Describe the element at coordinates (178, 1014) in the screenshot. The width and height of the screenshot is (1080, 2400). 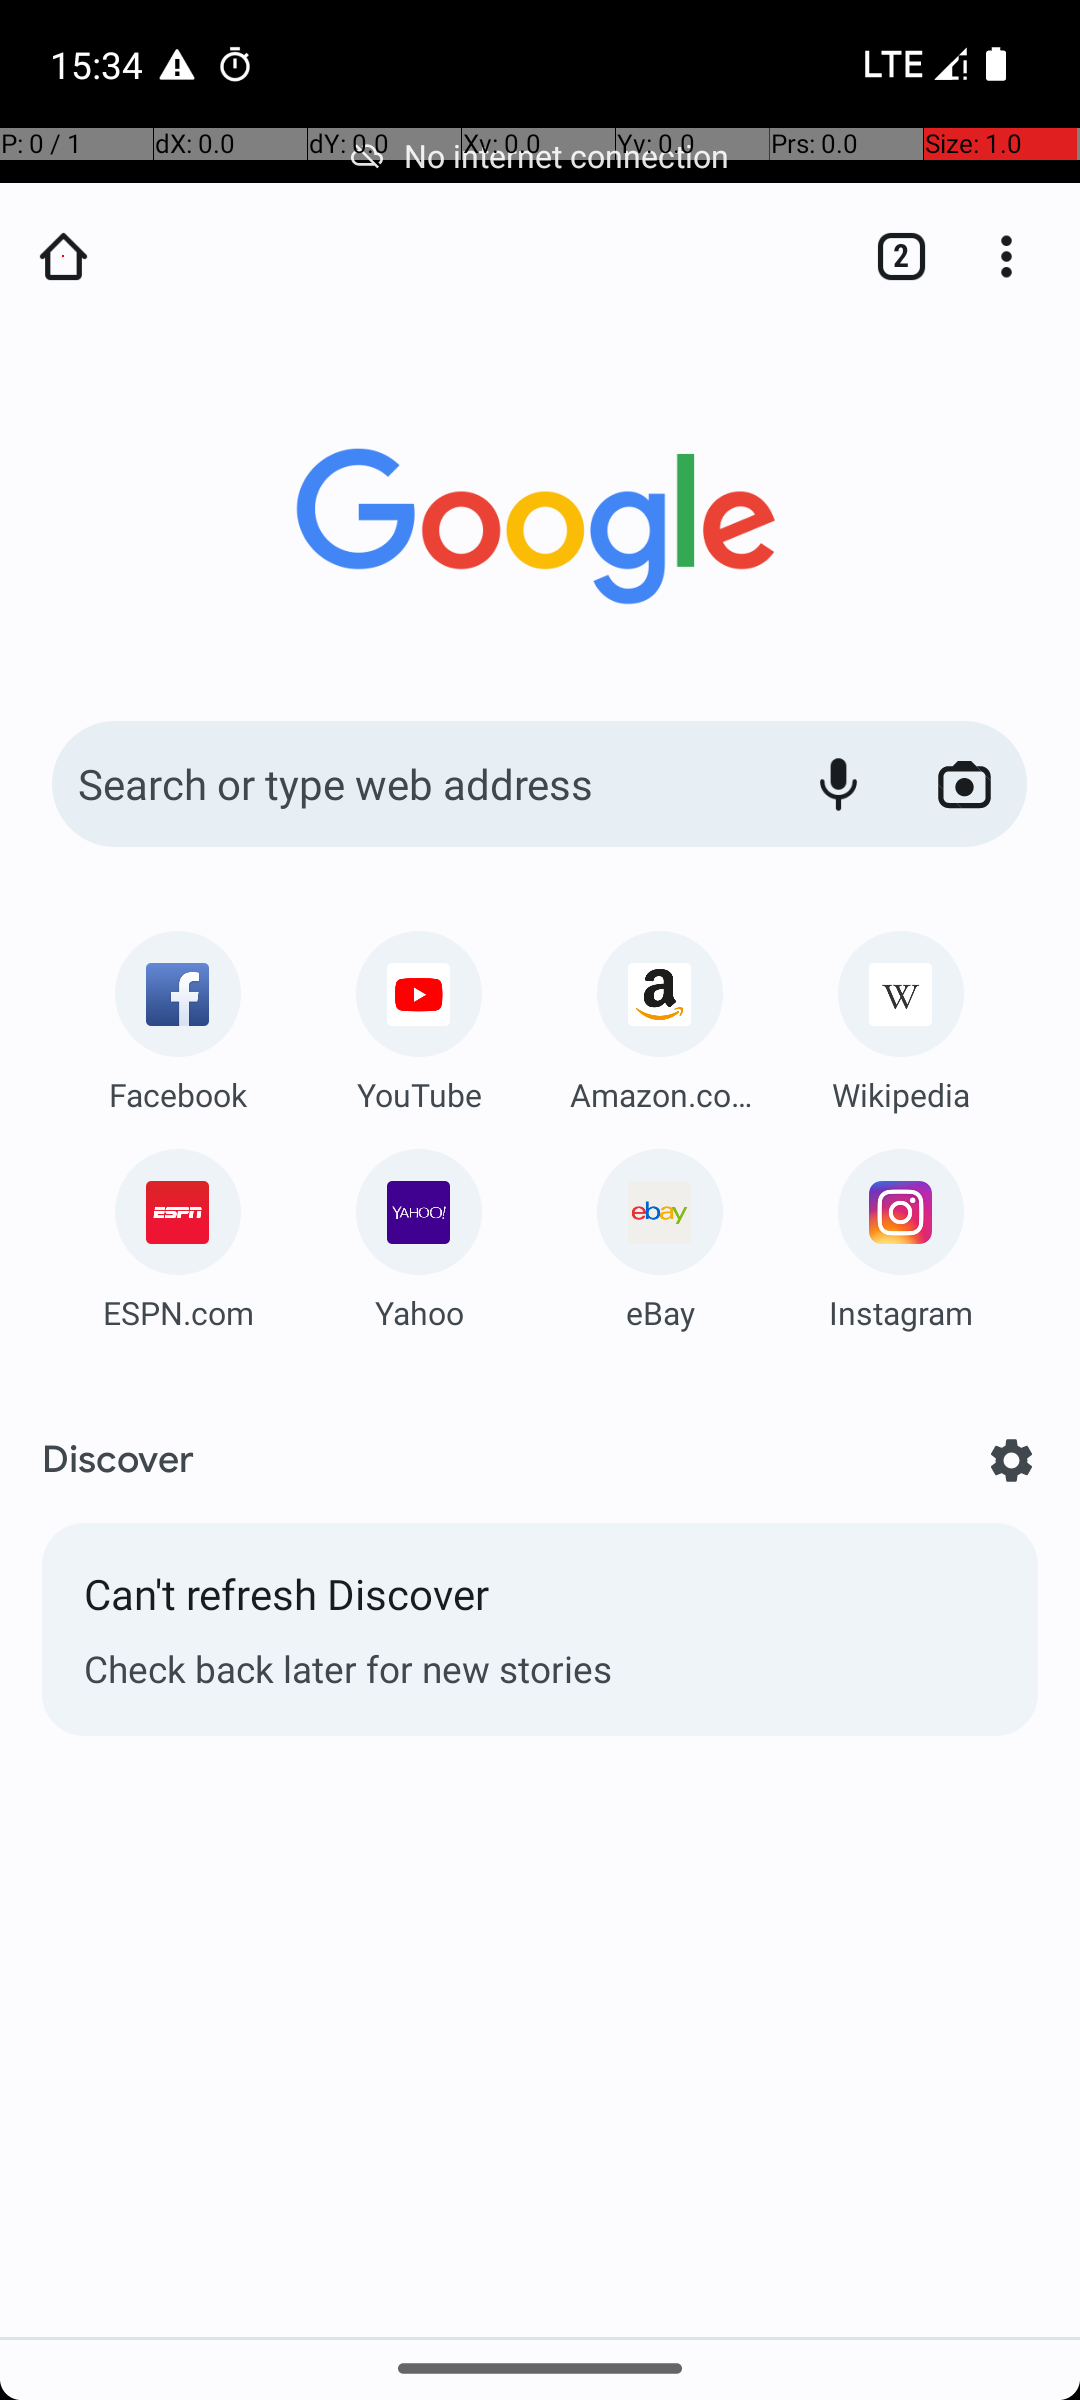
I see `Navigate: Facebook: m.facebook.com` at that location.